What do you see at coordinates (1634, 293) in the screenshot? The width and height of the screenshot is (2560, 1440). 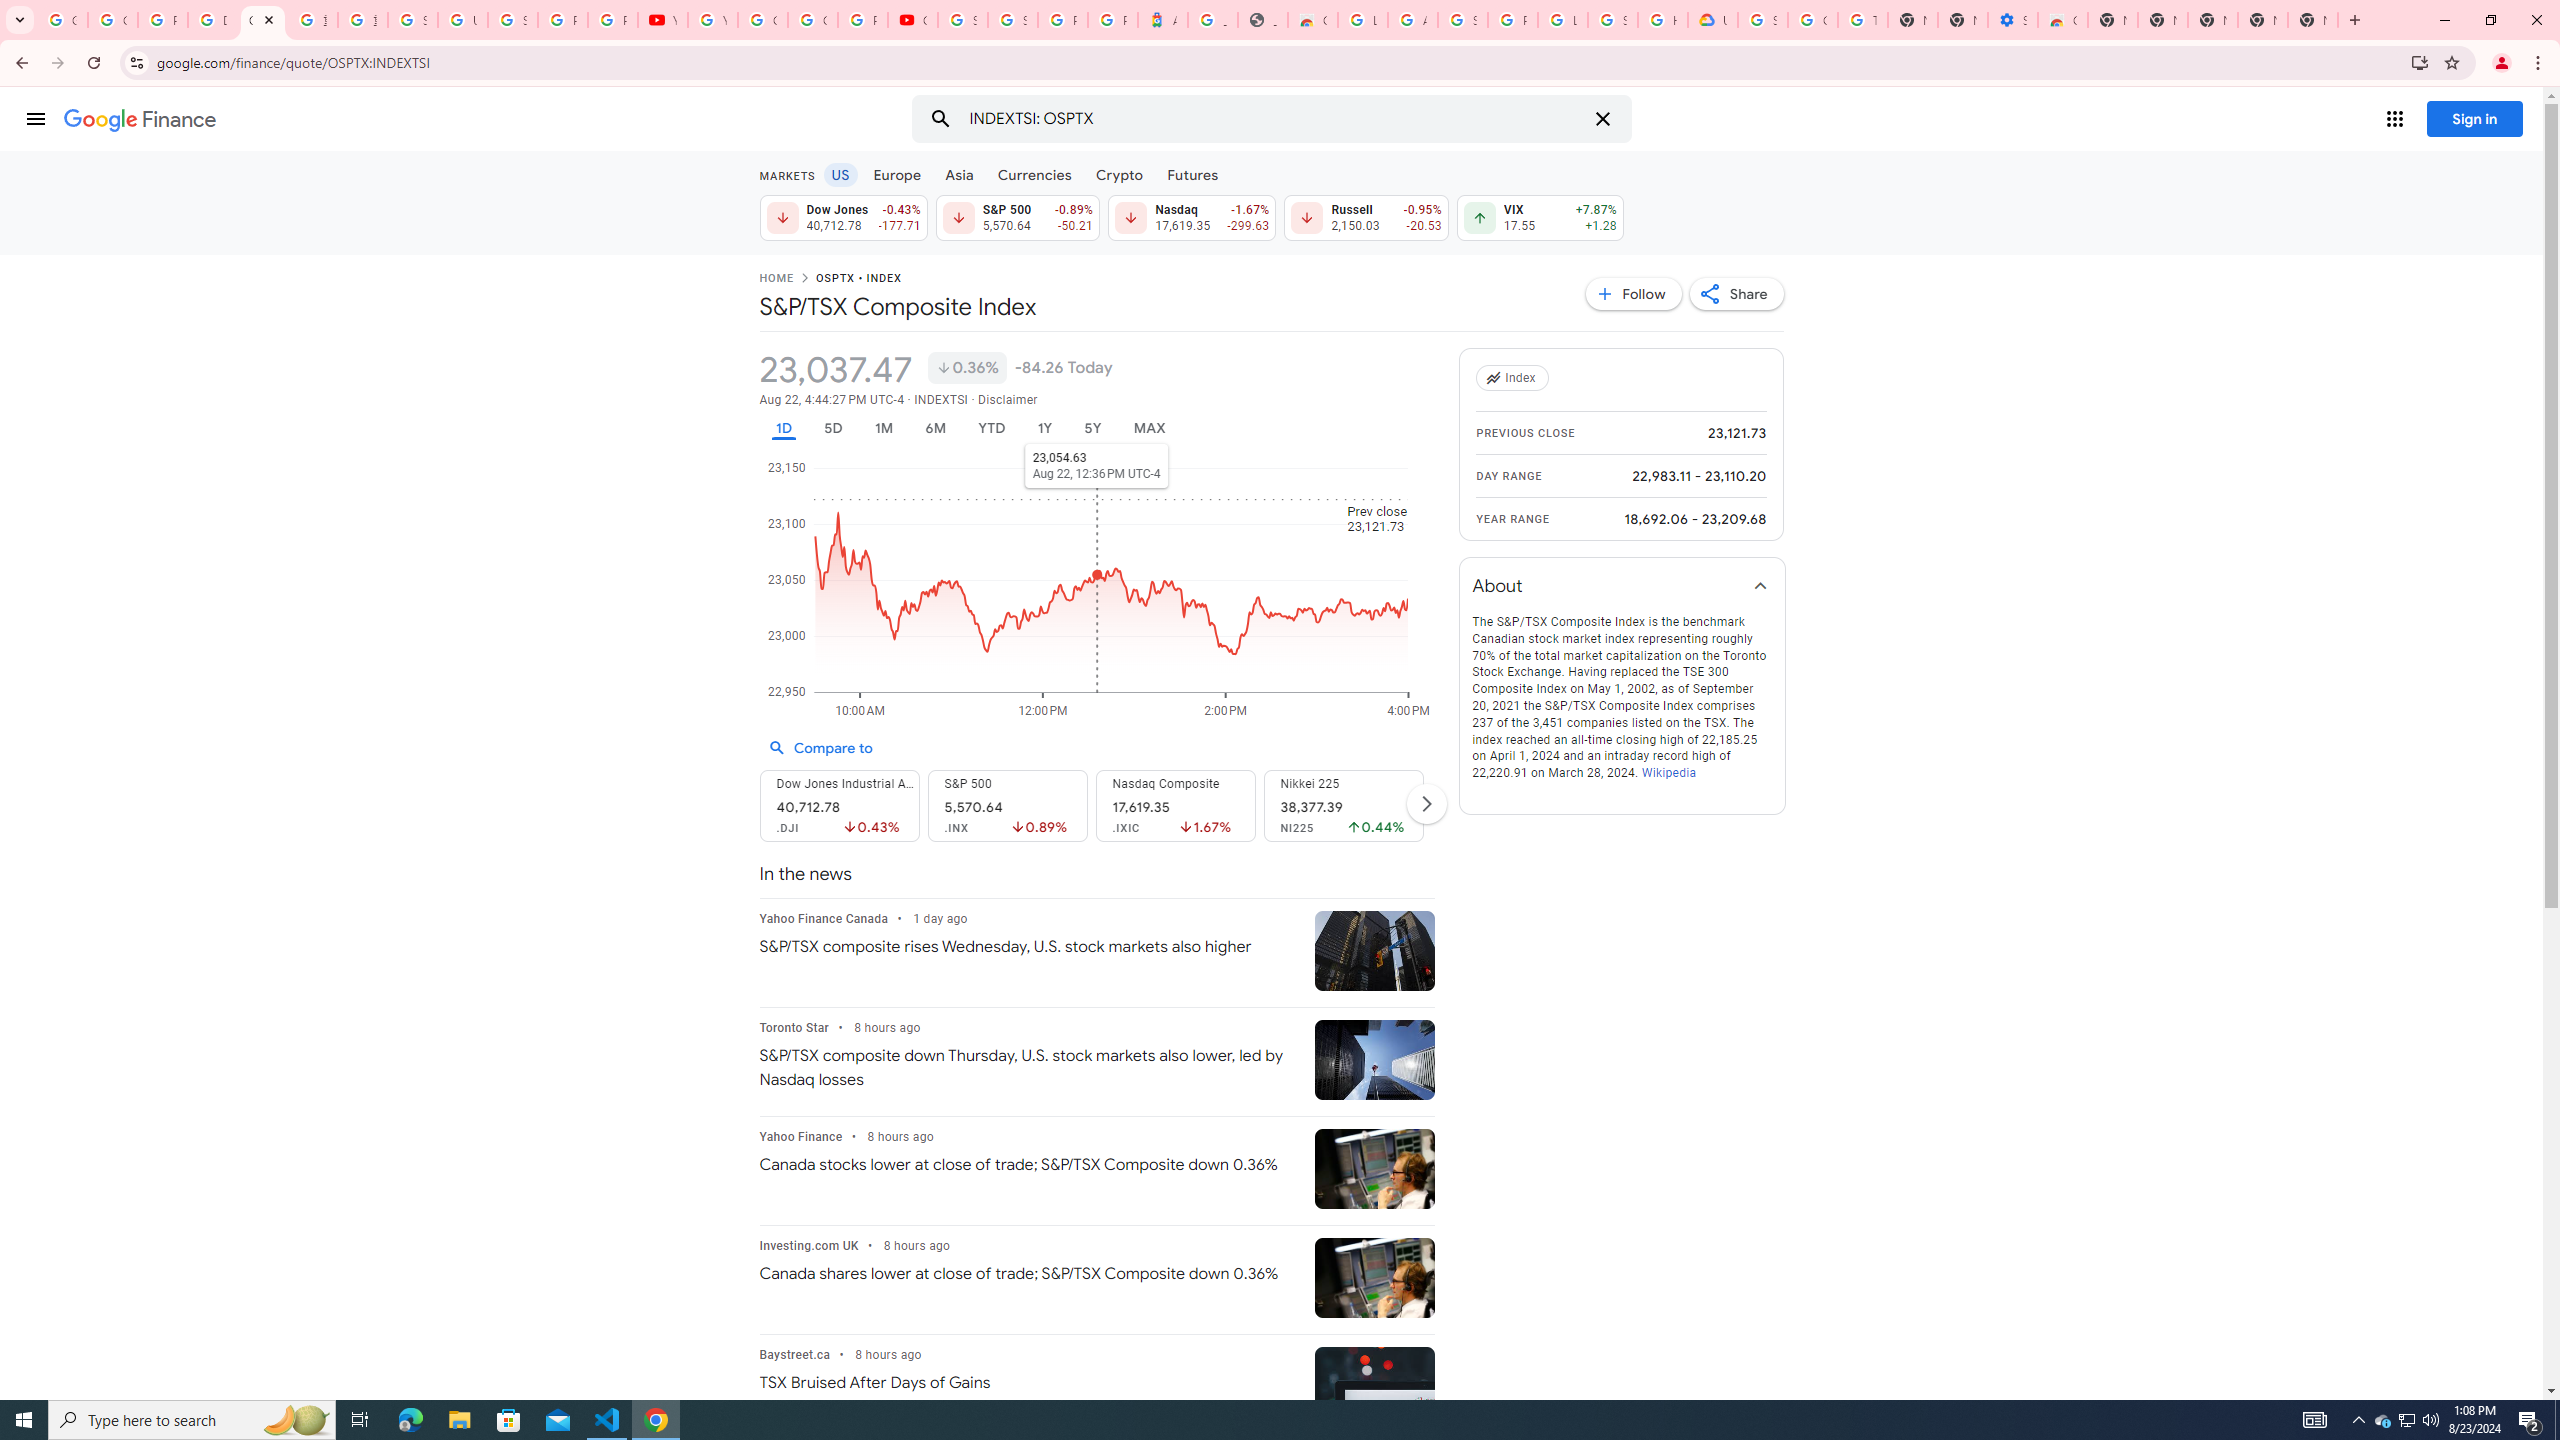 I see `Follow` at bounding box center [1634, 293].